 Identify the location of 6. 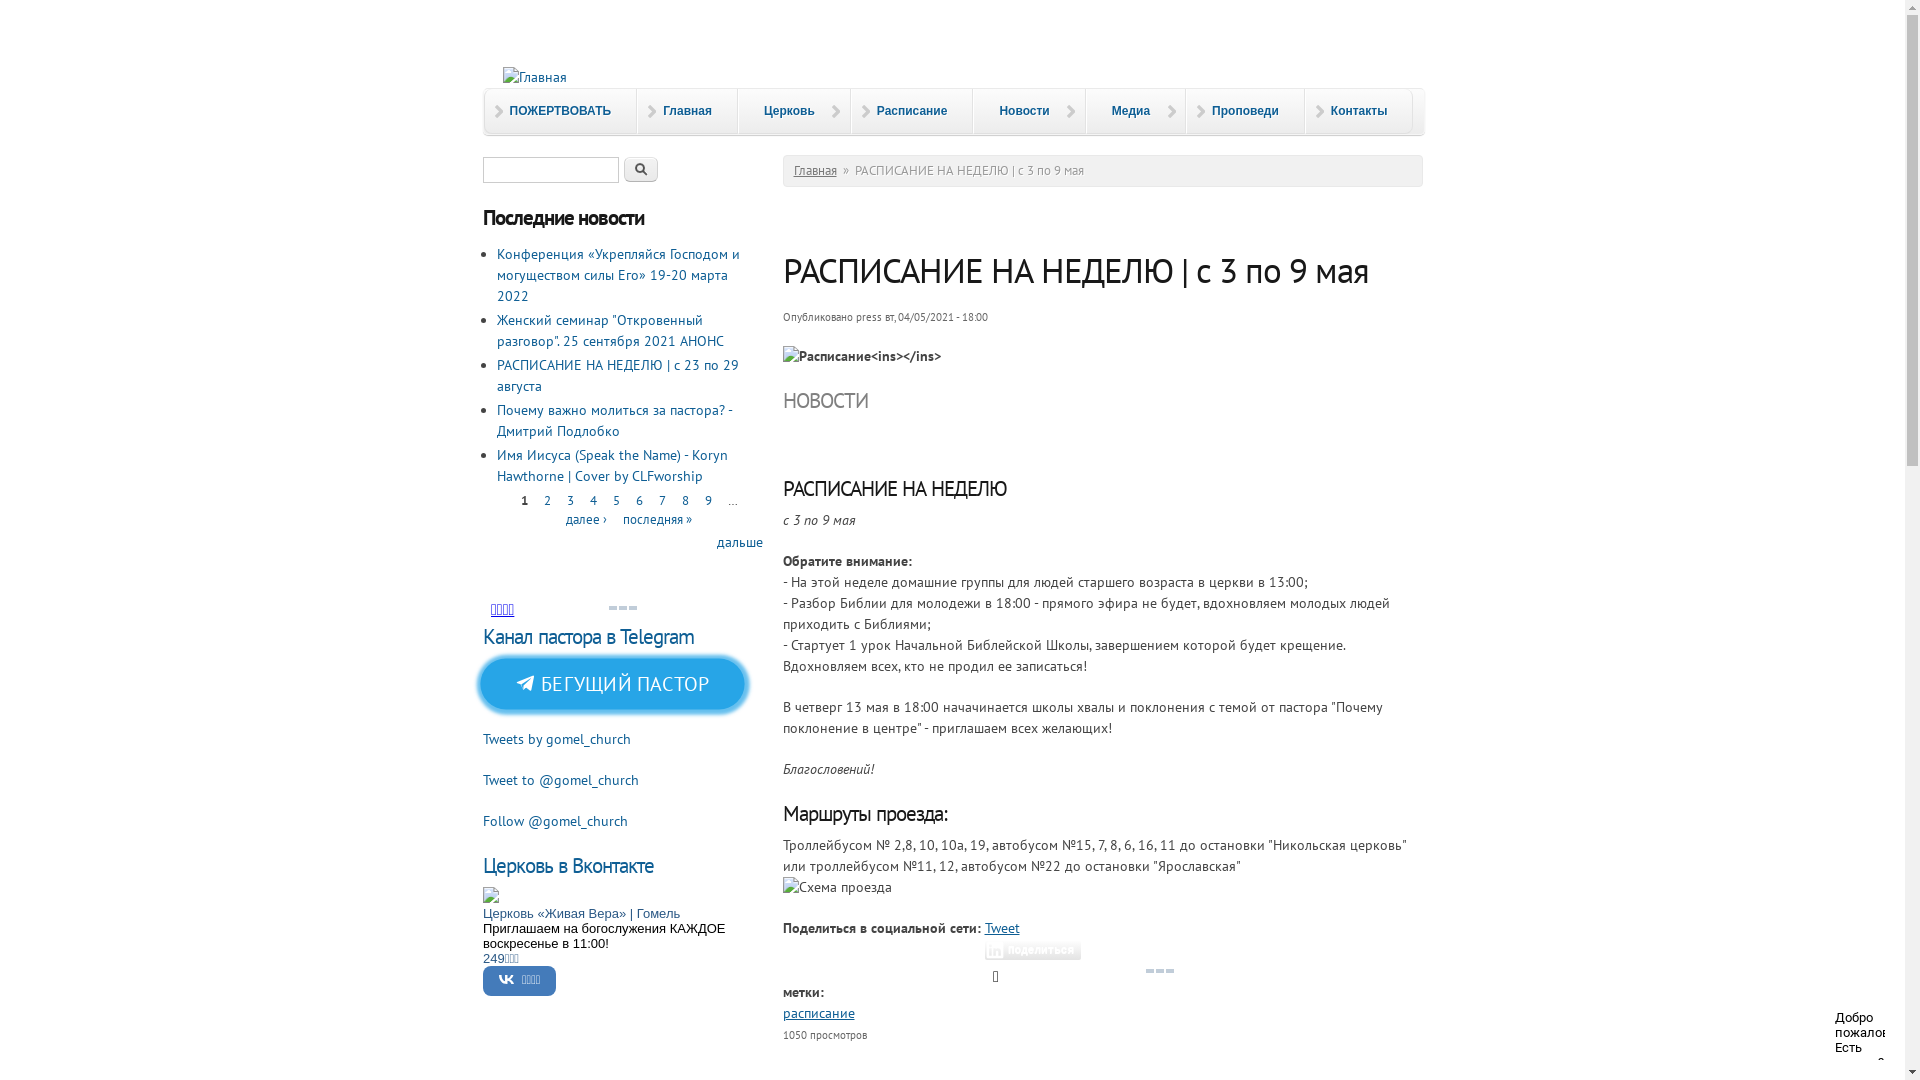
(640, 500).